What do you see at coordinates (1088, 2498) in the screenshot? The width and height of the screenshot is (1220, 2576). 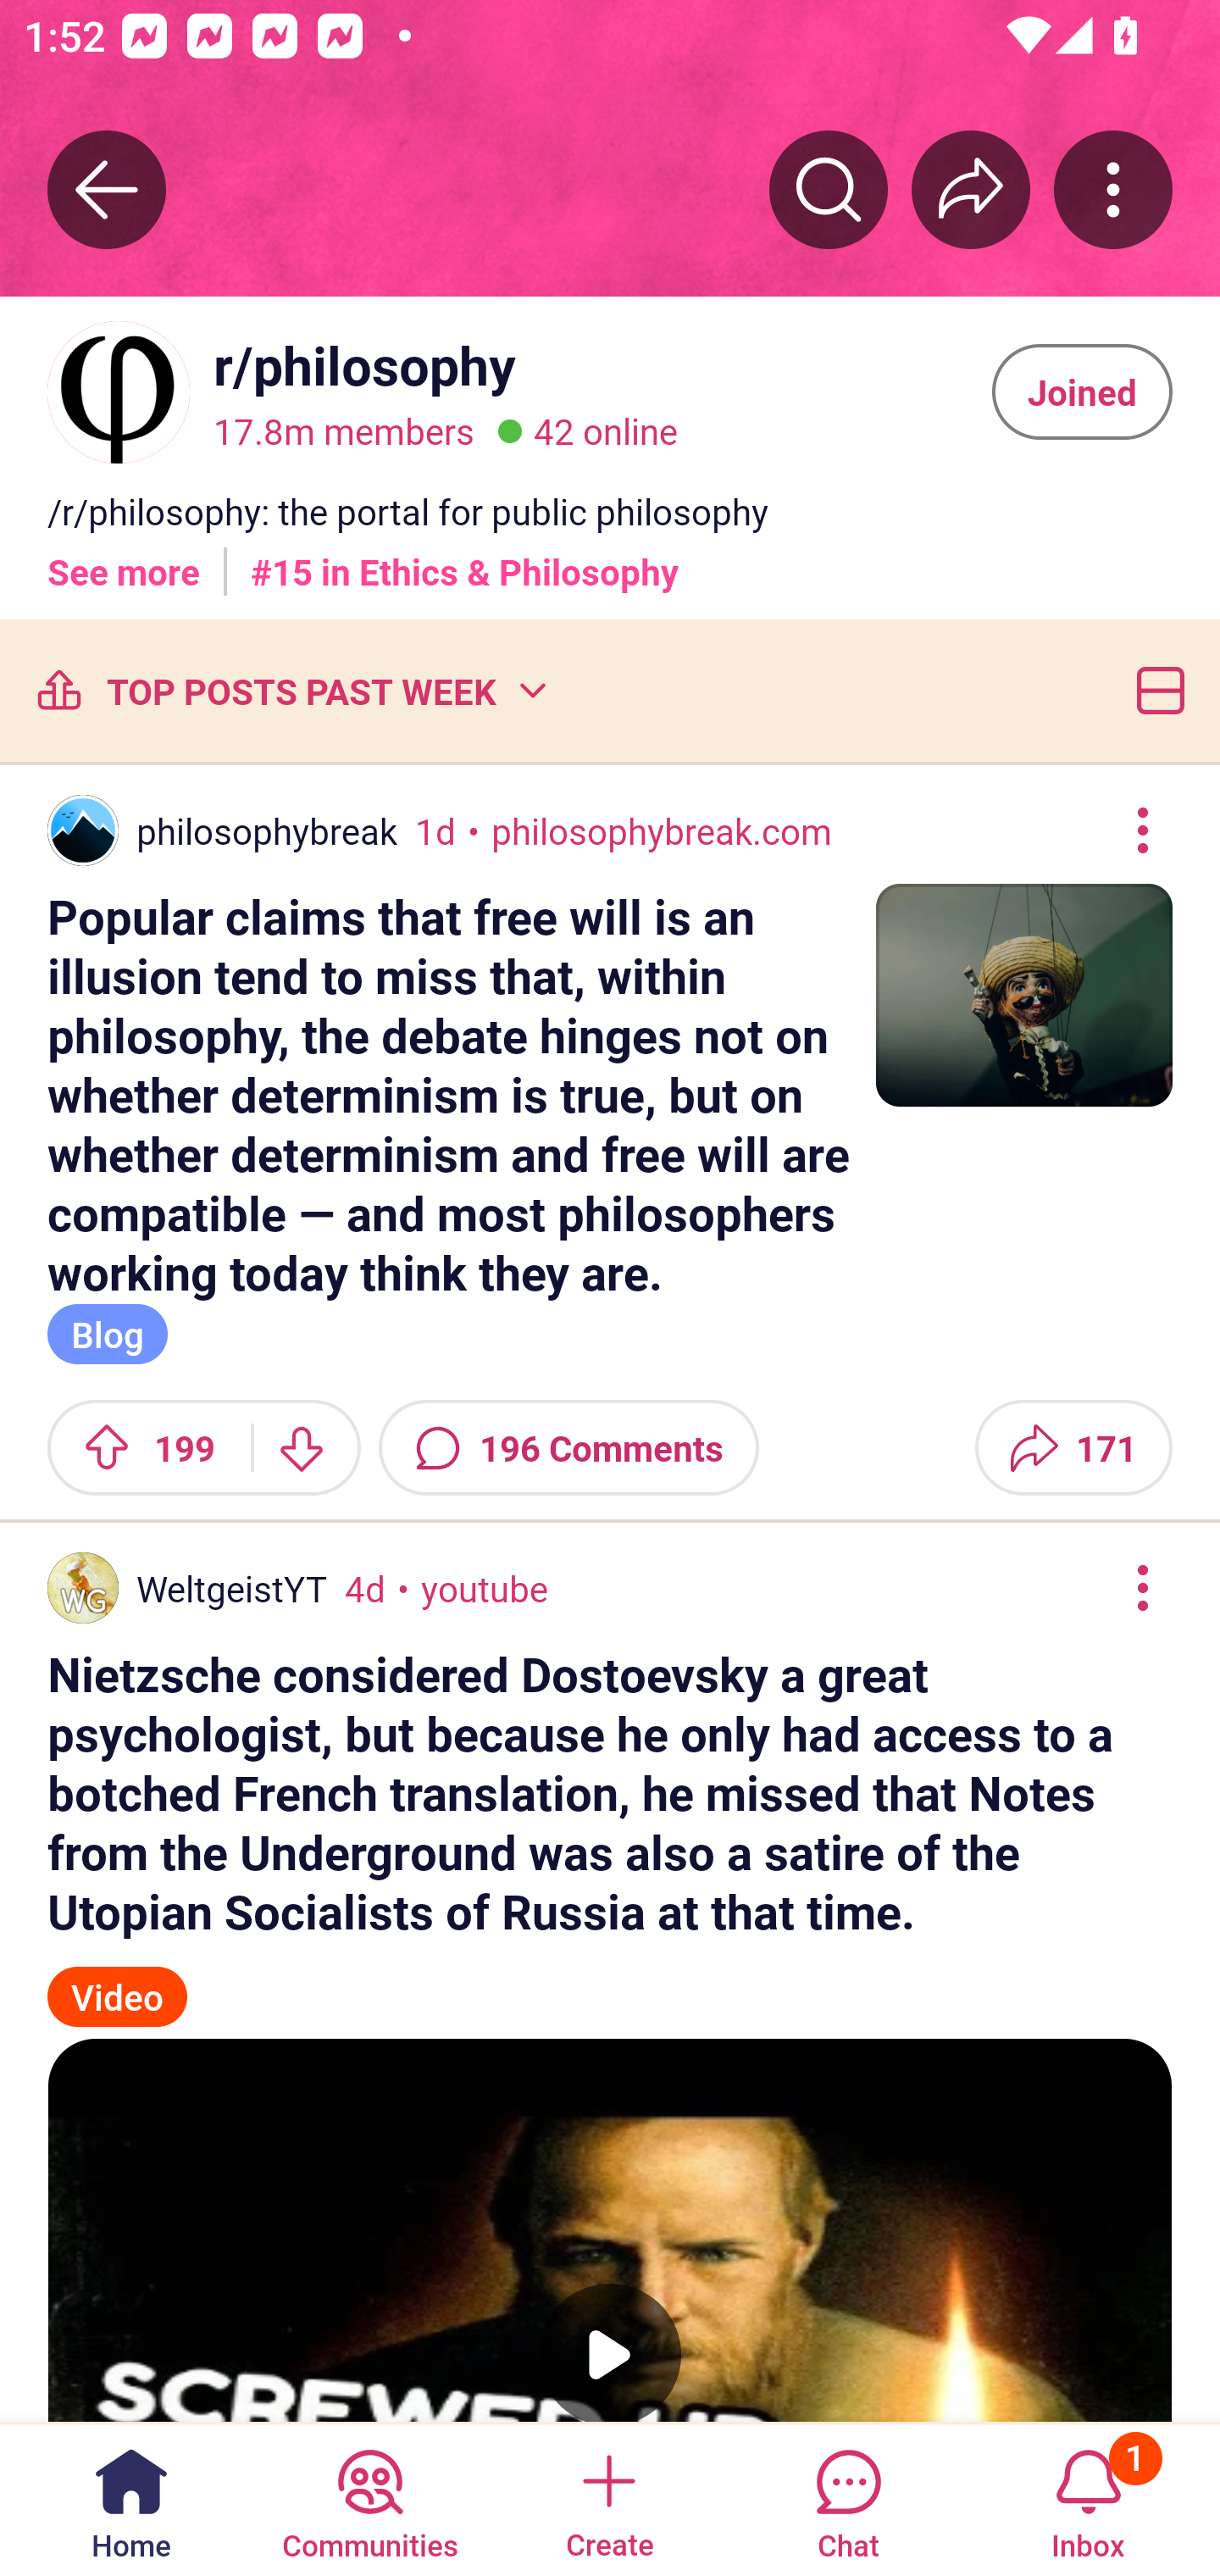 I see `Inbox, has 1 notification 1 Inbox` at bounding box center [1088, 2498].